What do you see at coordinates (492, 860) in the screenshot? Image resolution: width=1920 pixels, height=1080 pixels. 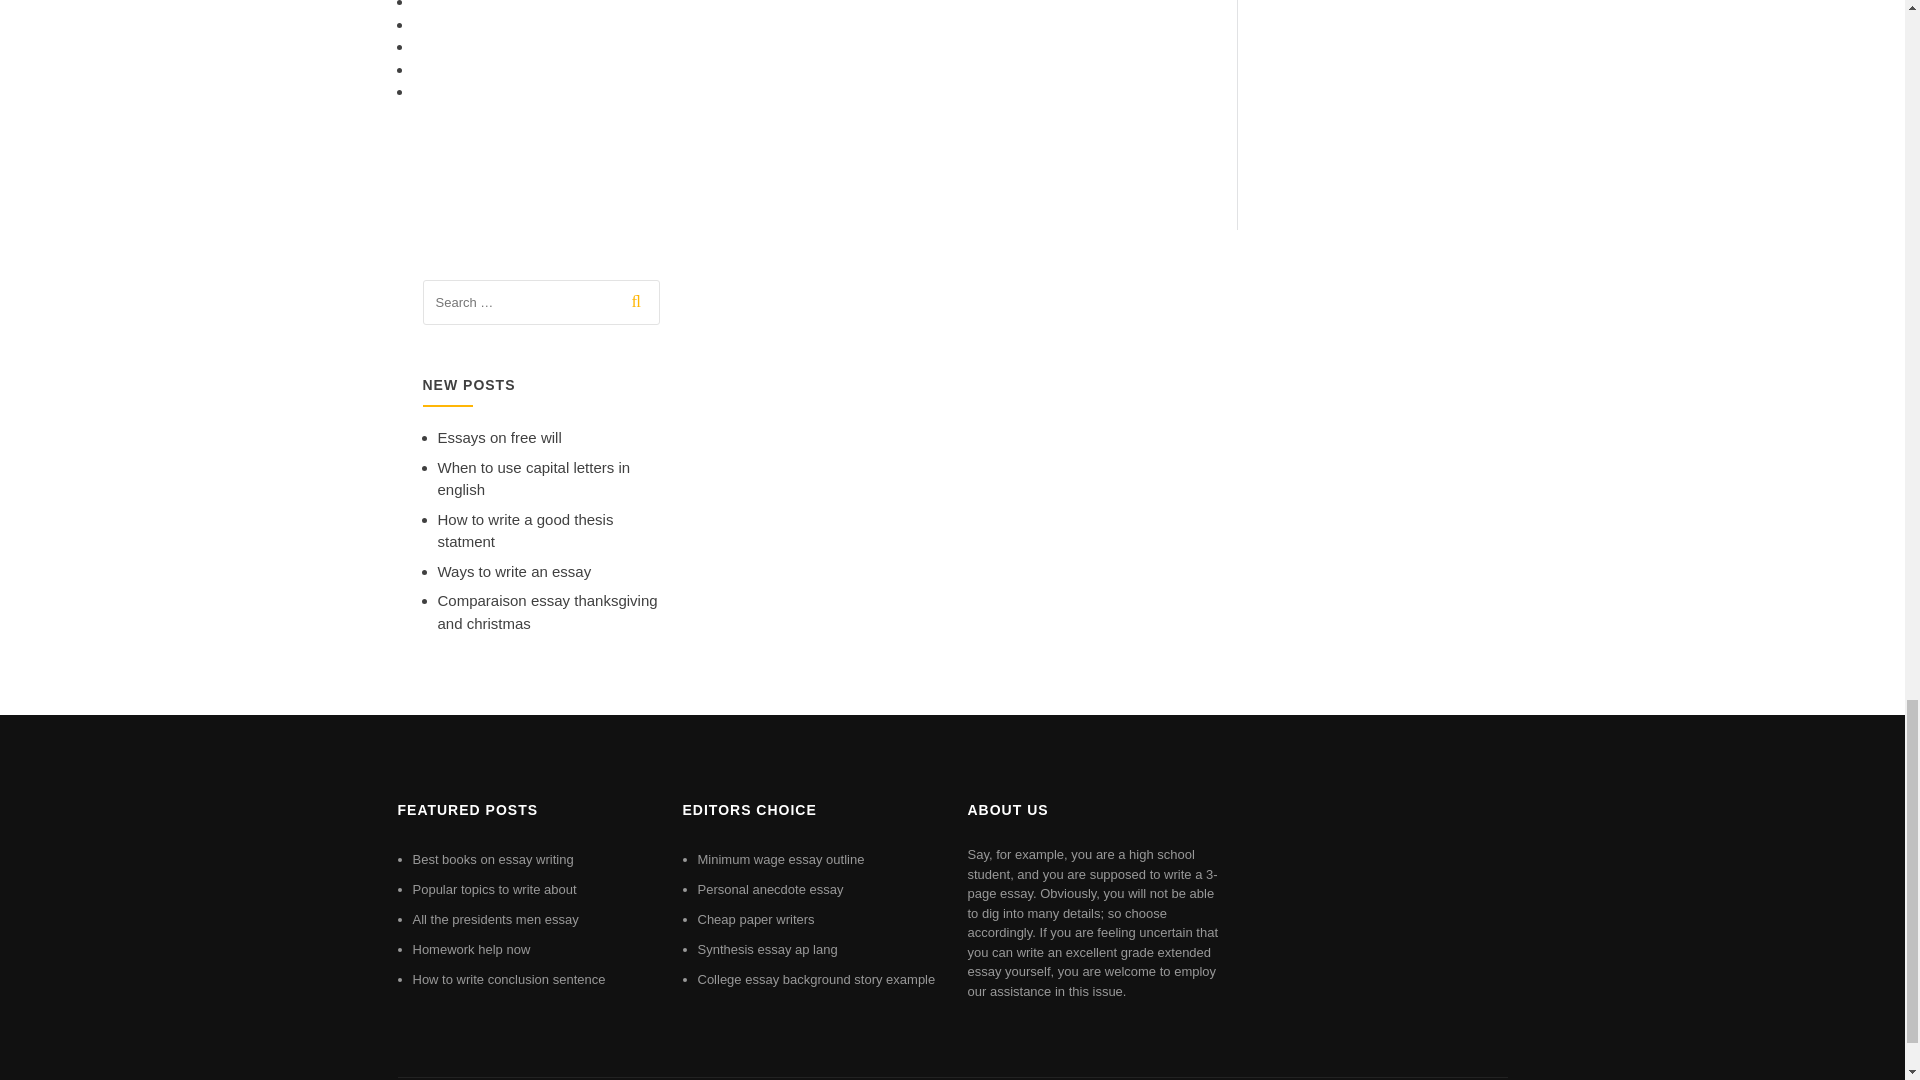 I see `Best books on essay writing` at bounding box center [492, 860].